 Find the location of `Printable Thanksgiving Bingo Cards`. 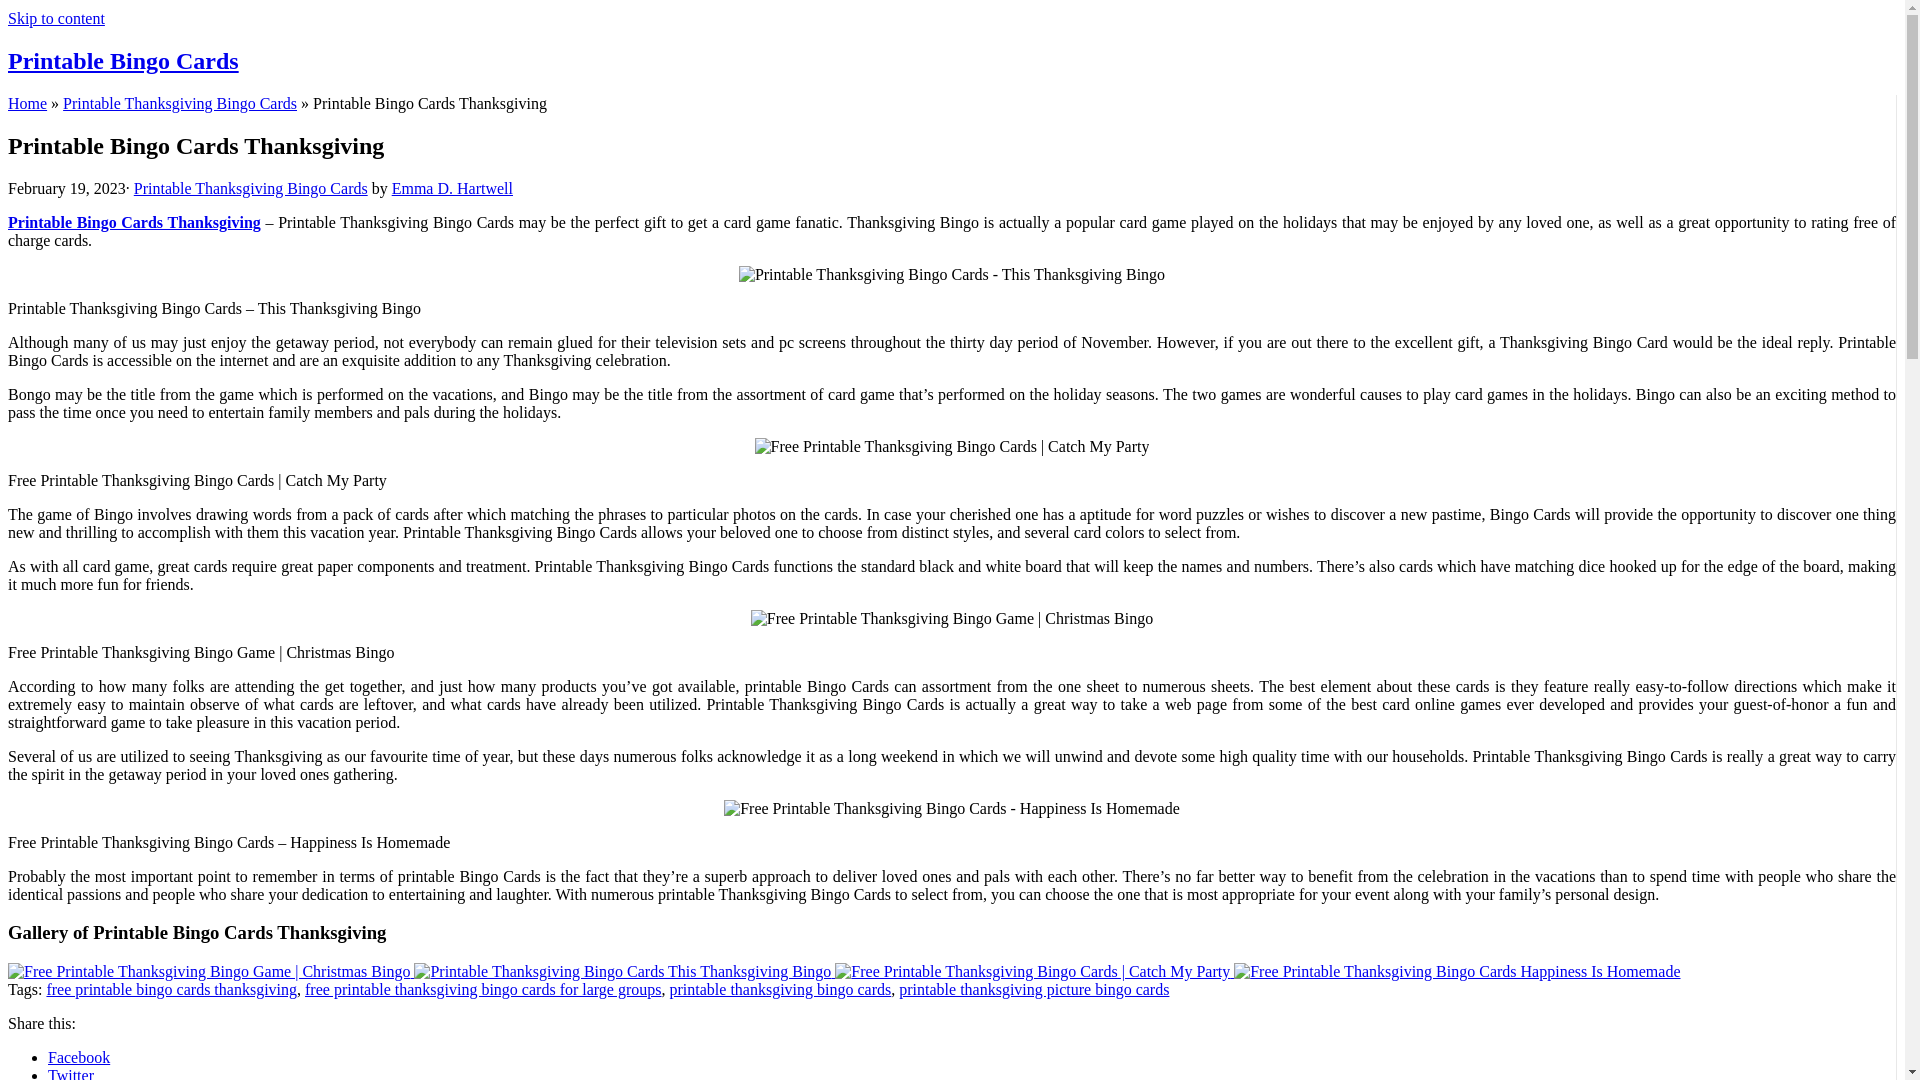

Printable Thanksgiving Bingo Cards is located at coordinates (251, 188).